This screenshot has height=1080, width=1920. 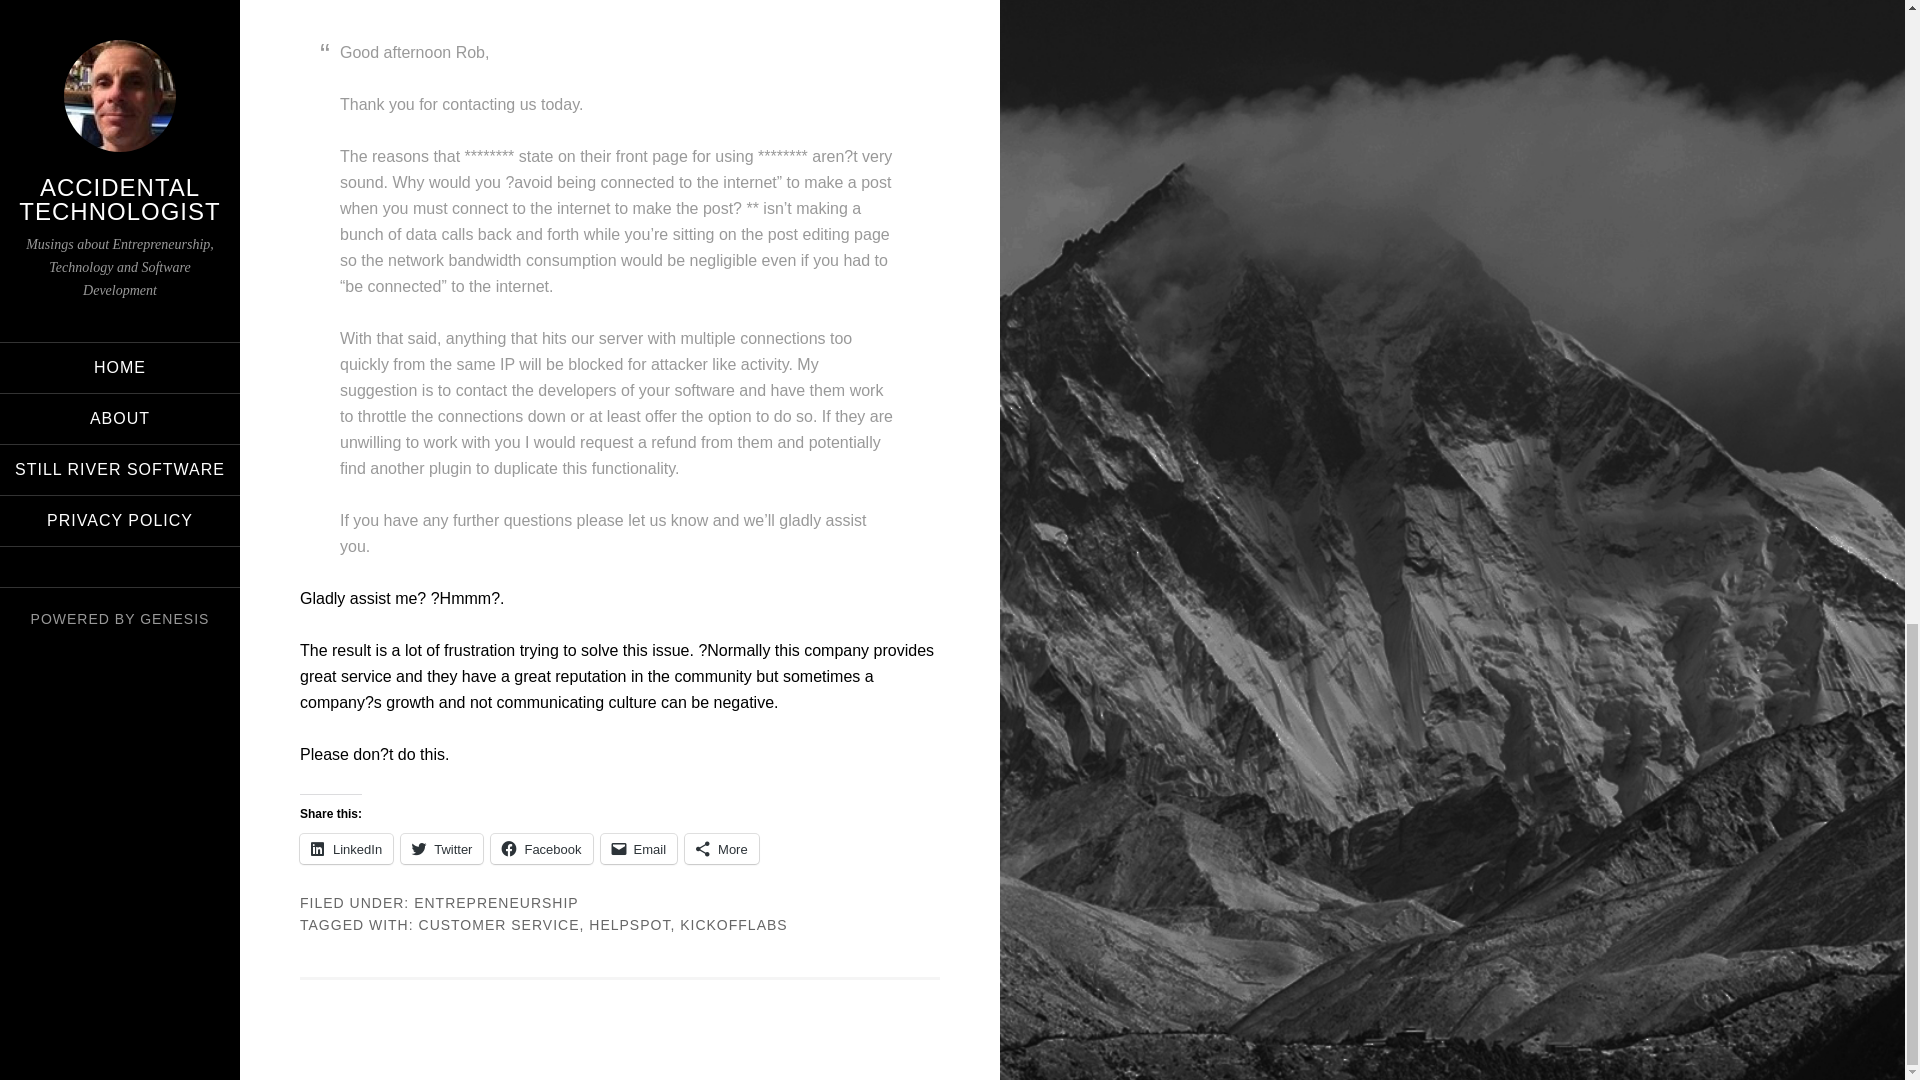 What do you see at coordinates (733, 924) in the screenshot?
I see `KICKOFFLABS` at bounding box center [733, 924].